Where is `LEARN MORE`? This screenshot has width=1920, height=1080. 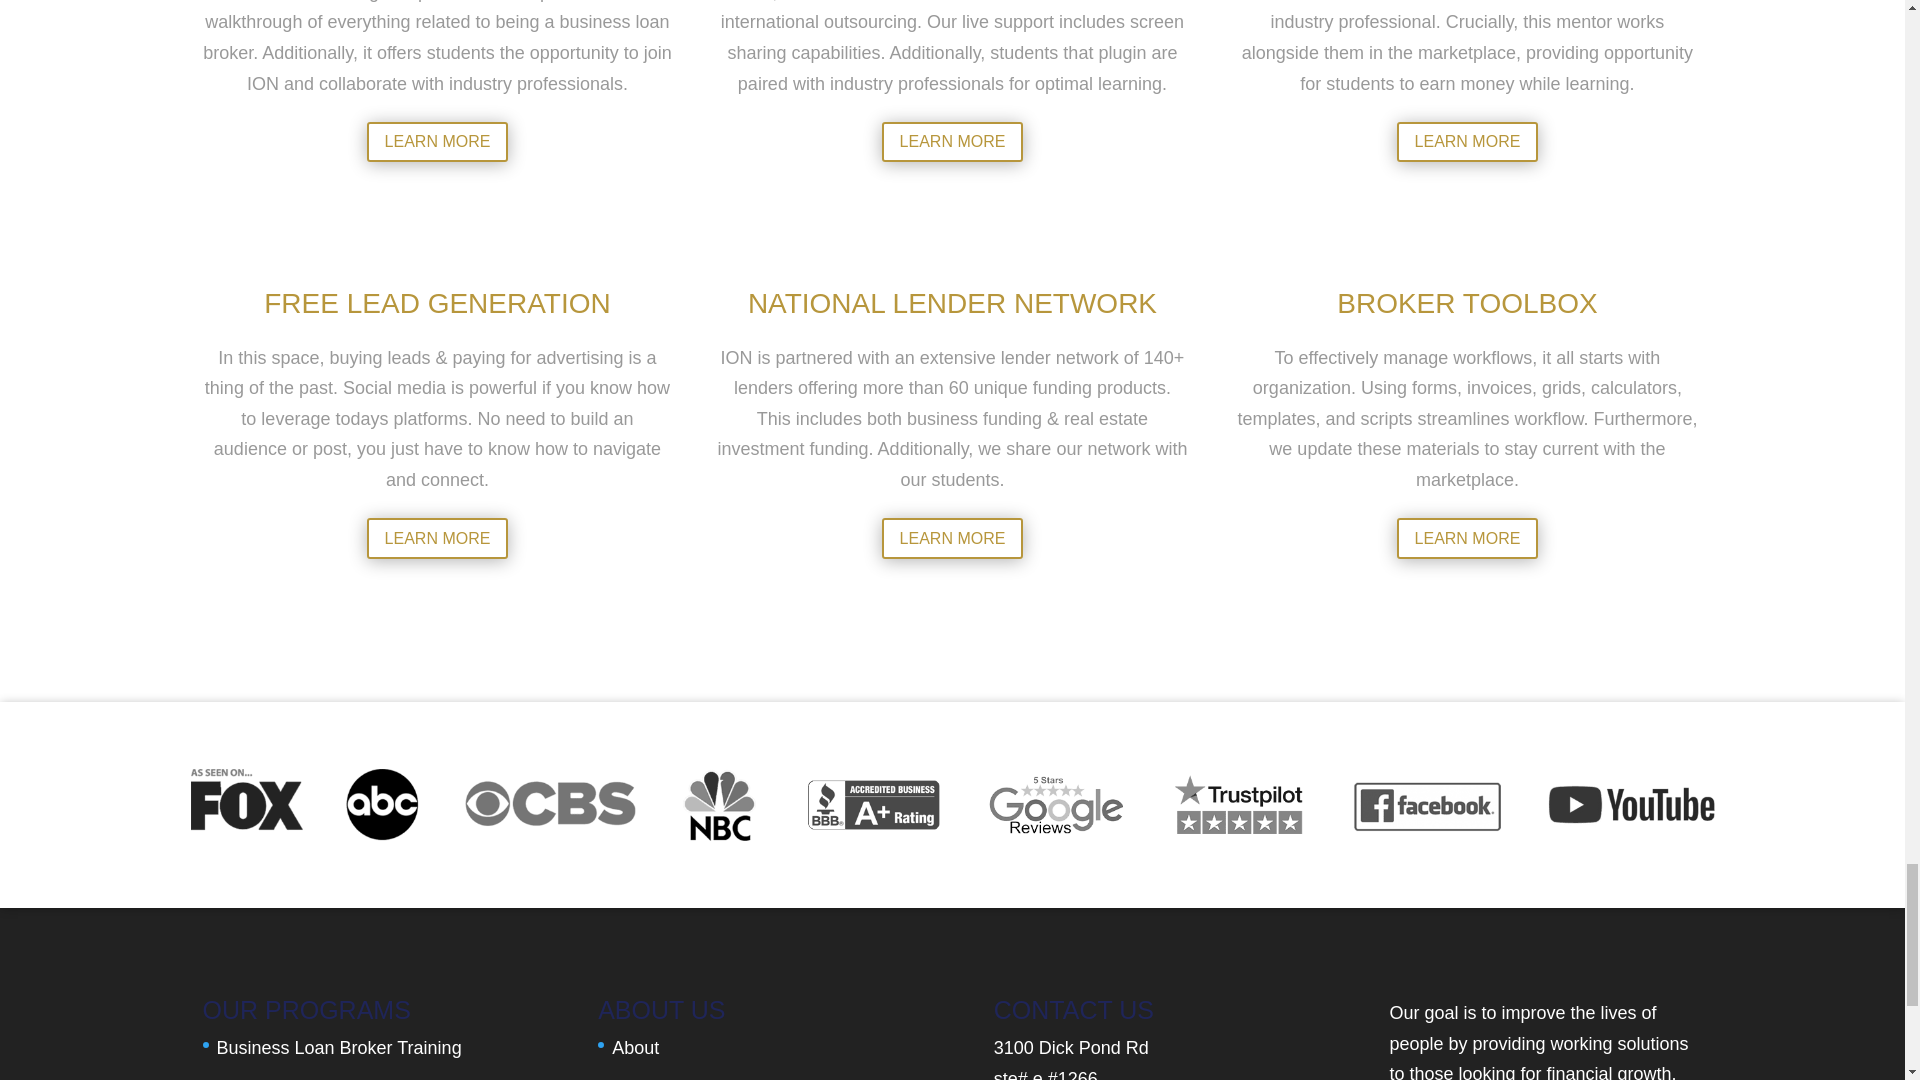
LEARN MORE is located at coordinates (952, 142).